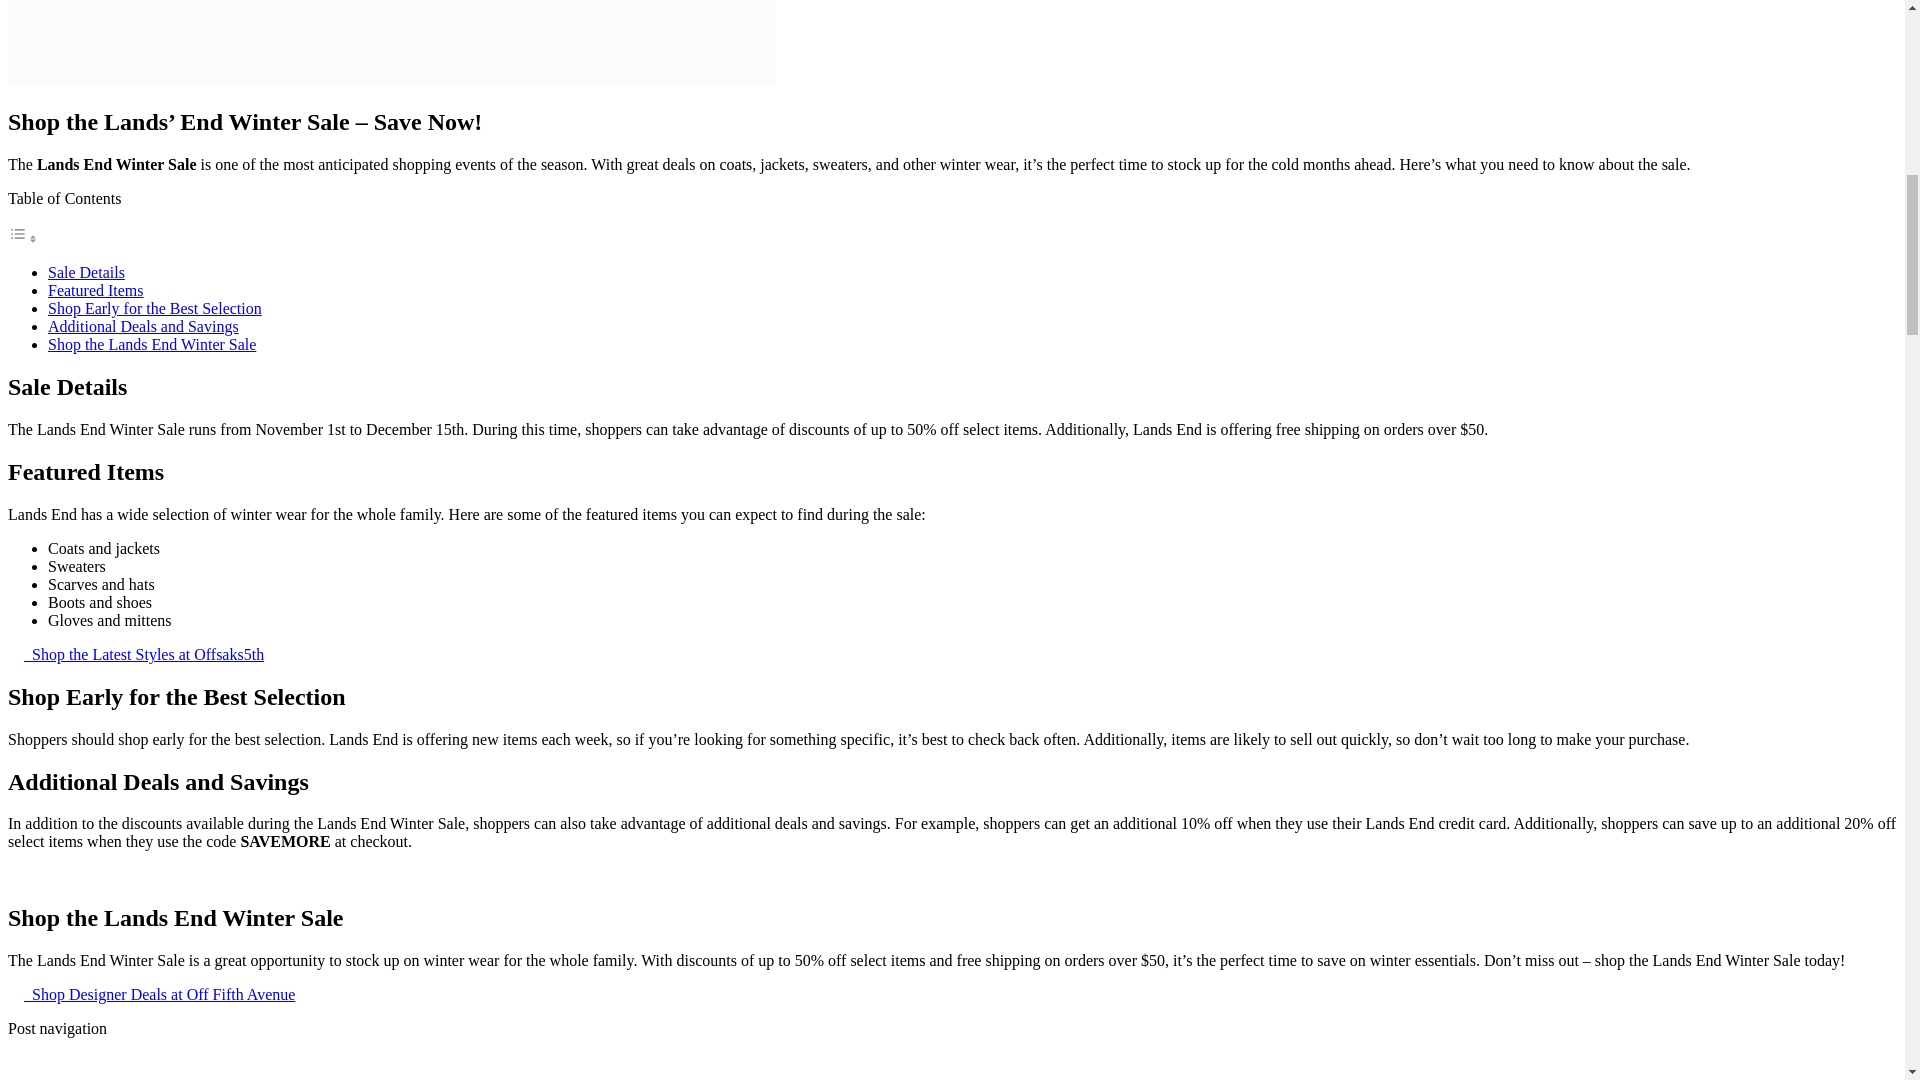  I want to click on Featured Items, so click(96, 290).